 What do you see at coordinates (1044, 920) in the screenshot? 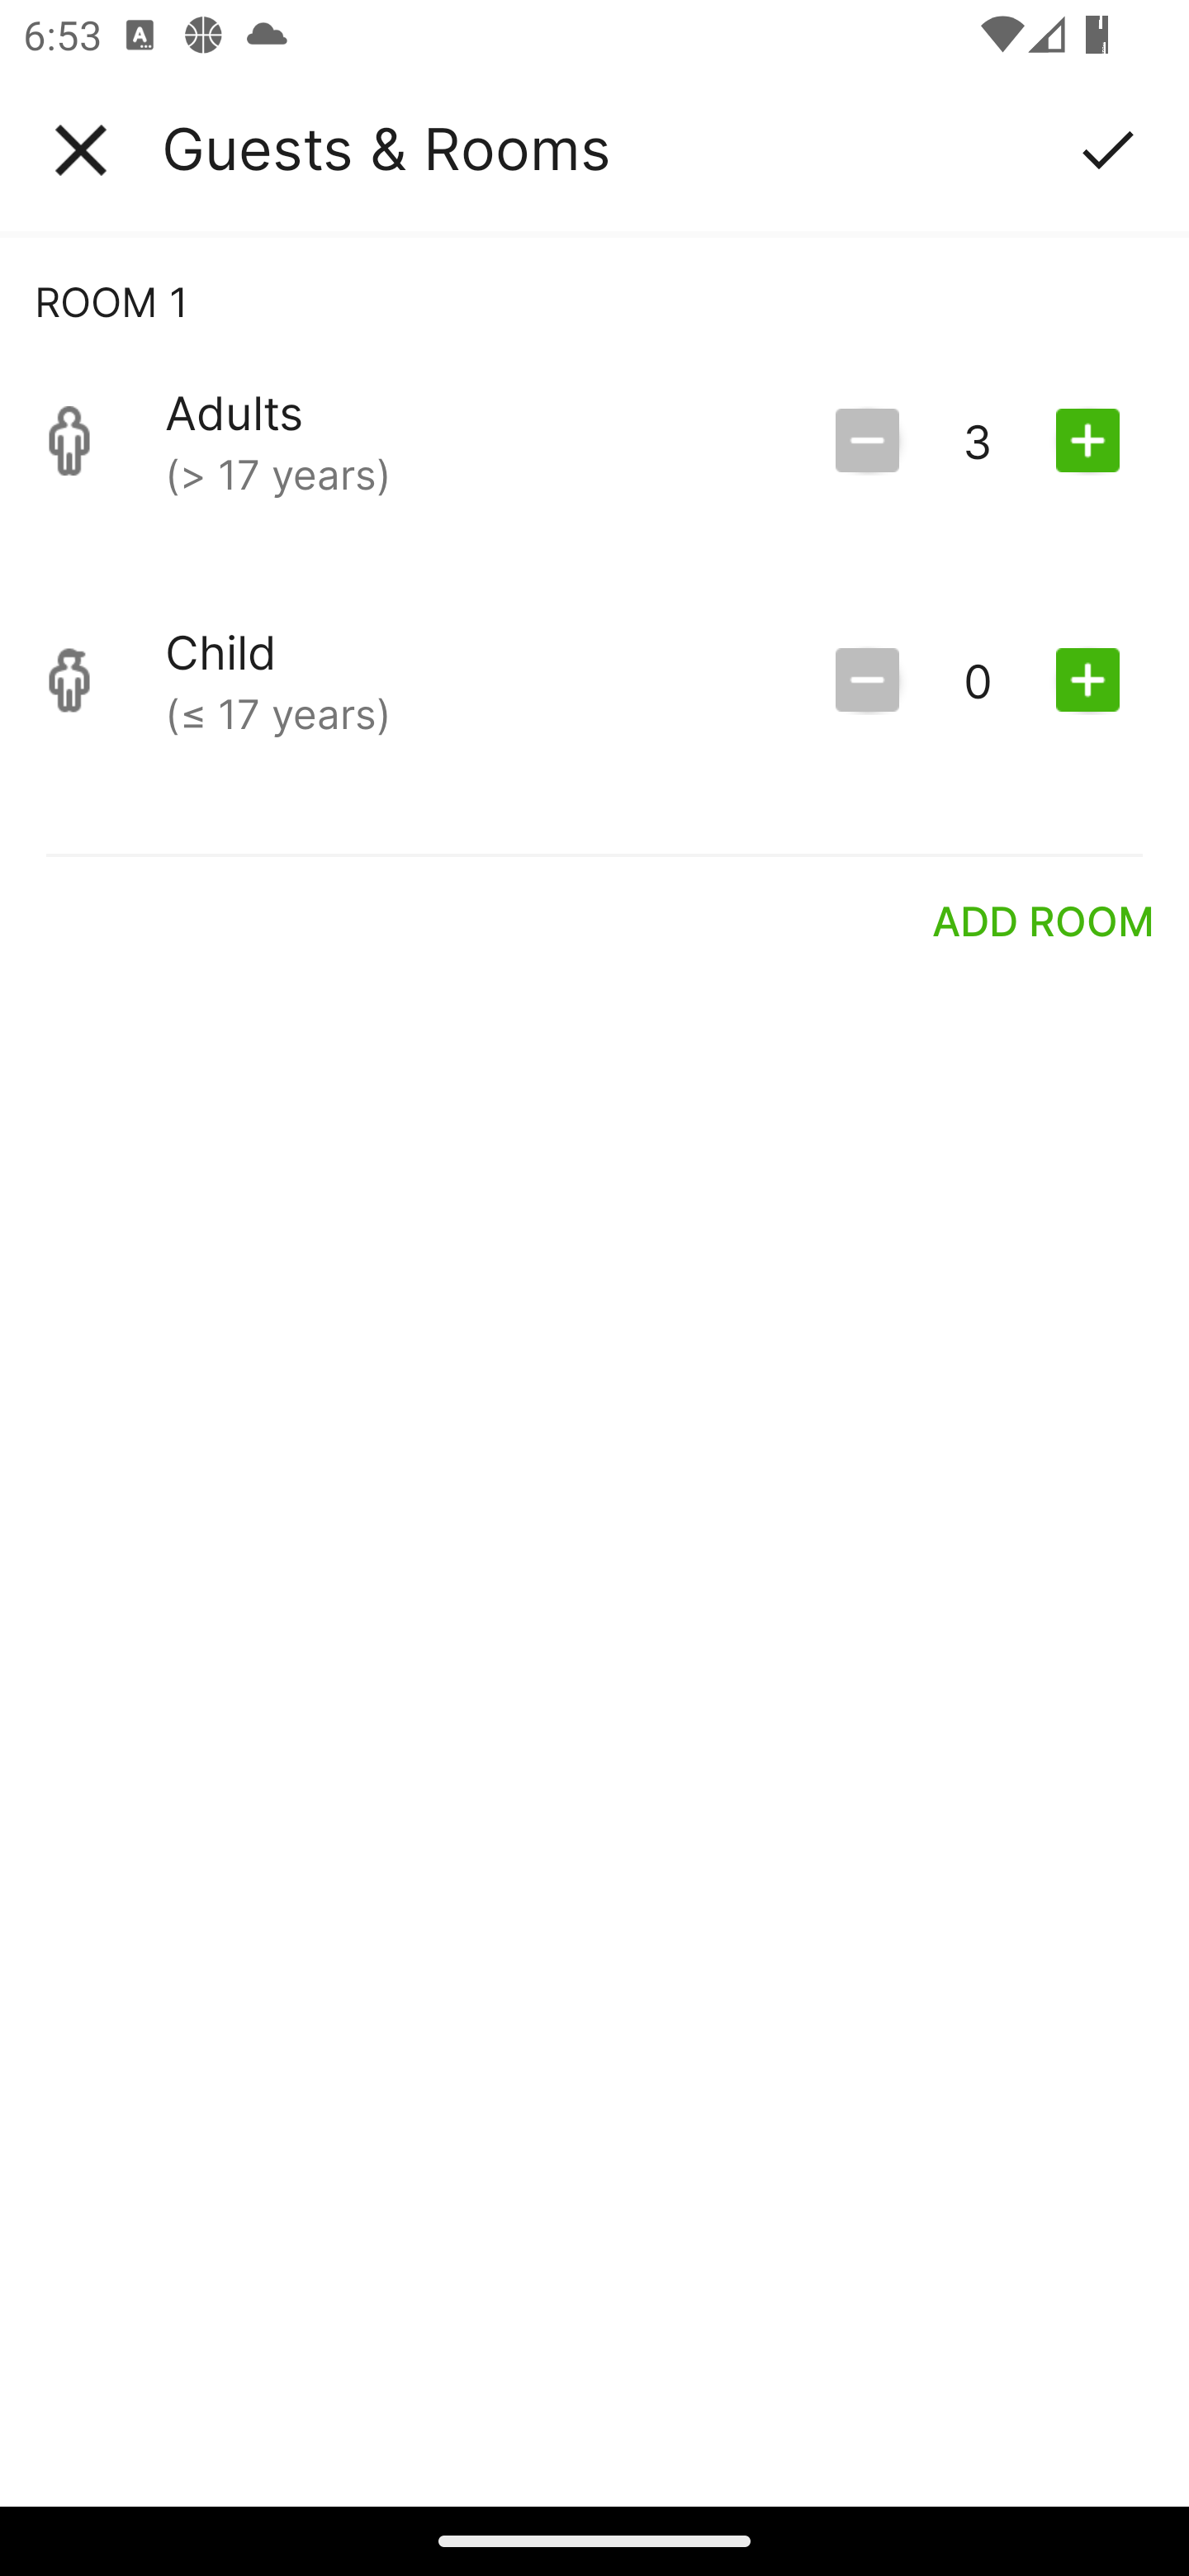
I see `ADD ROOM` at bounding box center [1044, 920].